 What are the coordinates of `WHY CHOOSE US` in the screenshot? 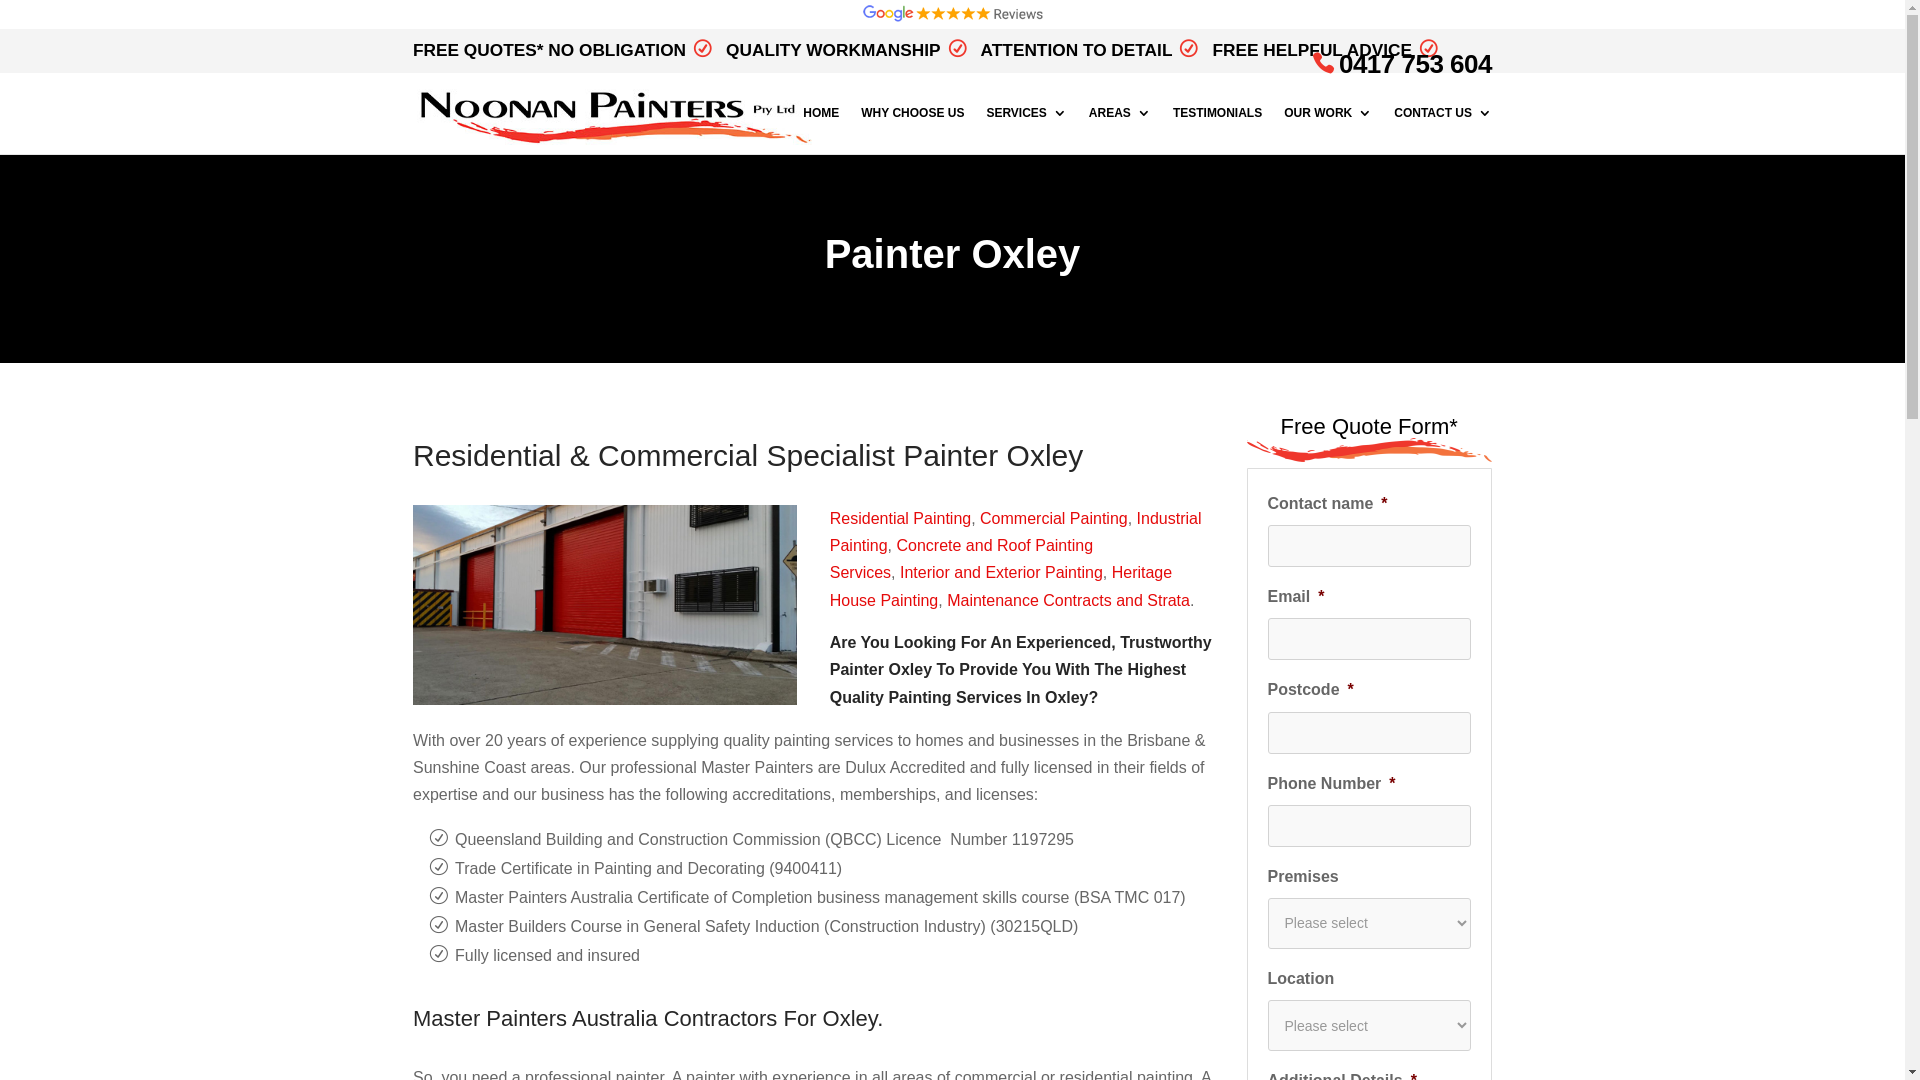 It's located at (912, 130).